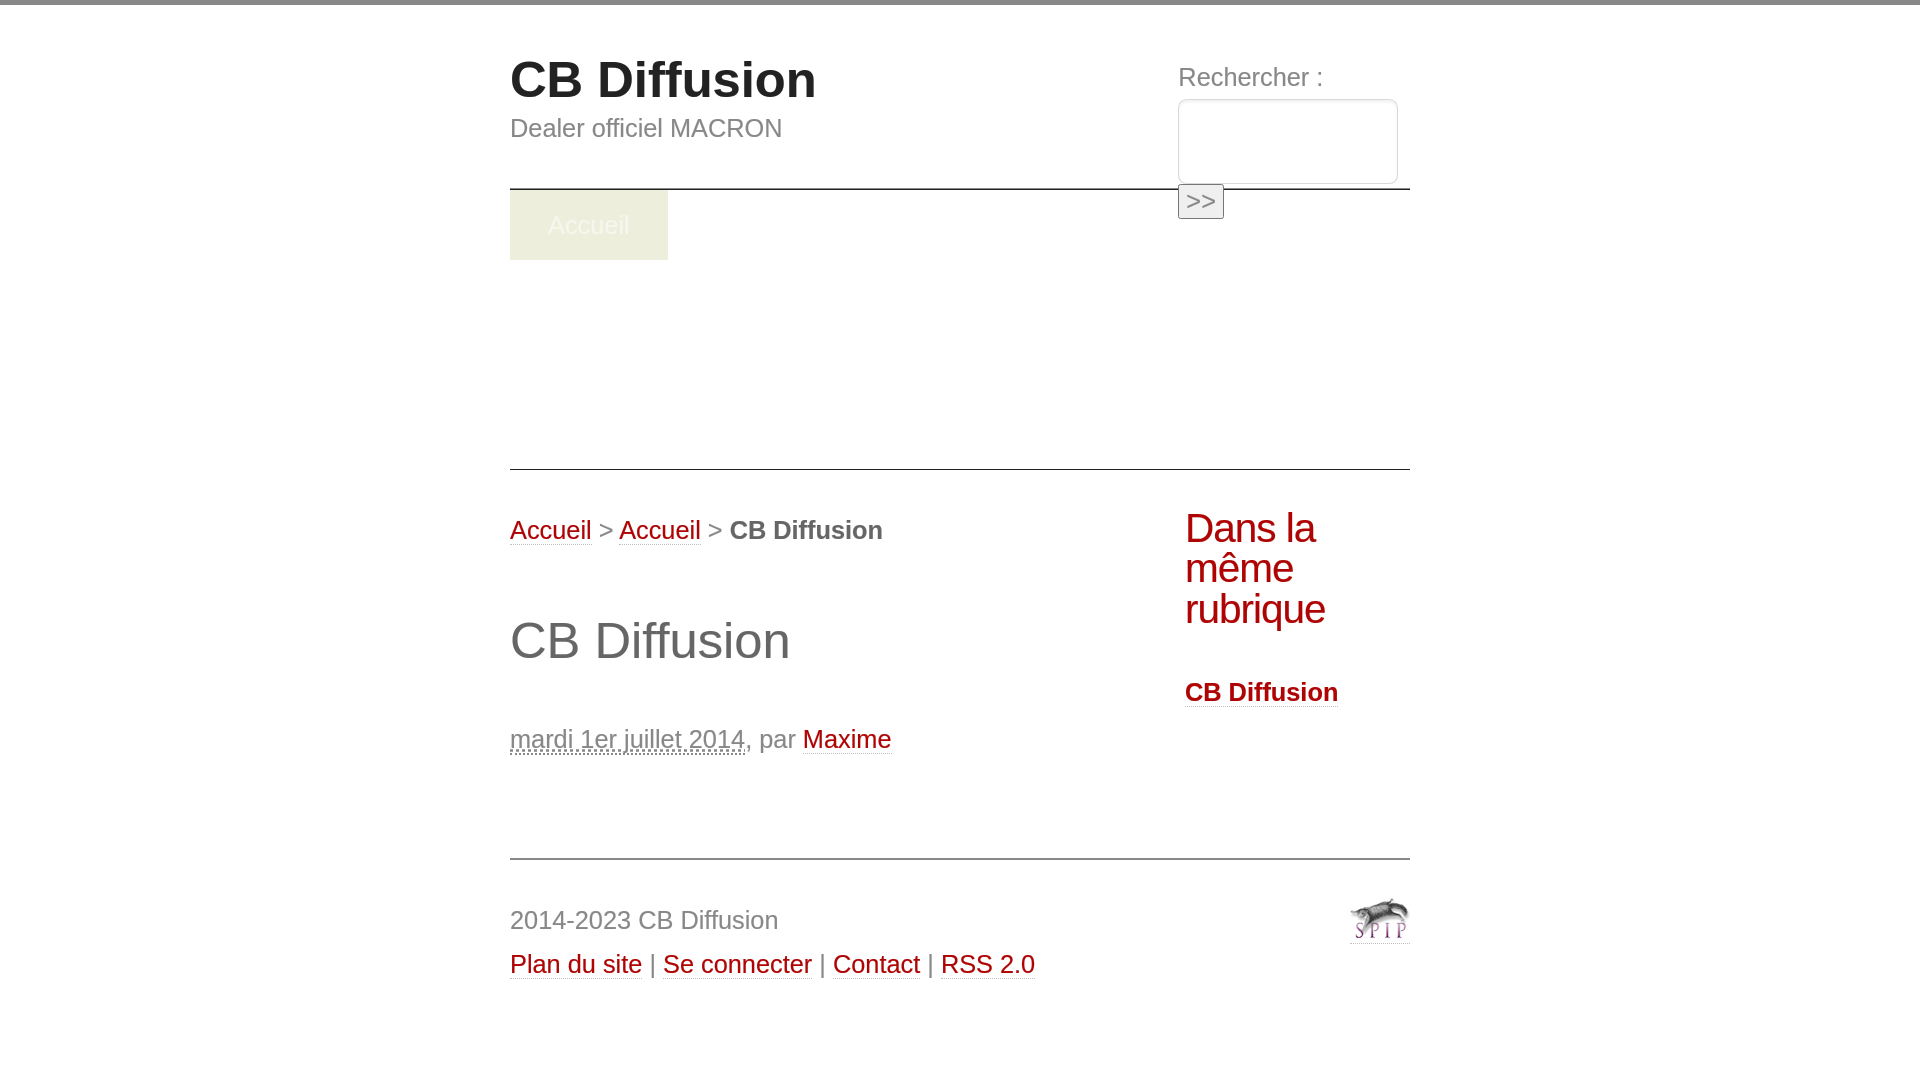  Describe the element at coordinates (1201, 202) in the screenshot. I see `Rechercher` at that location.